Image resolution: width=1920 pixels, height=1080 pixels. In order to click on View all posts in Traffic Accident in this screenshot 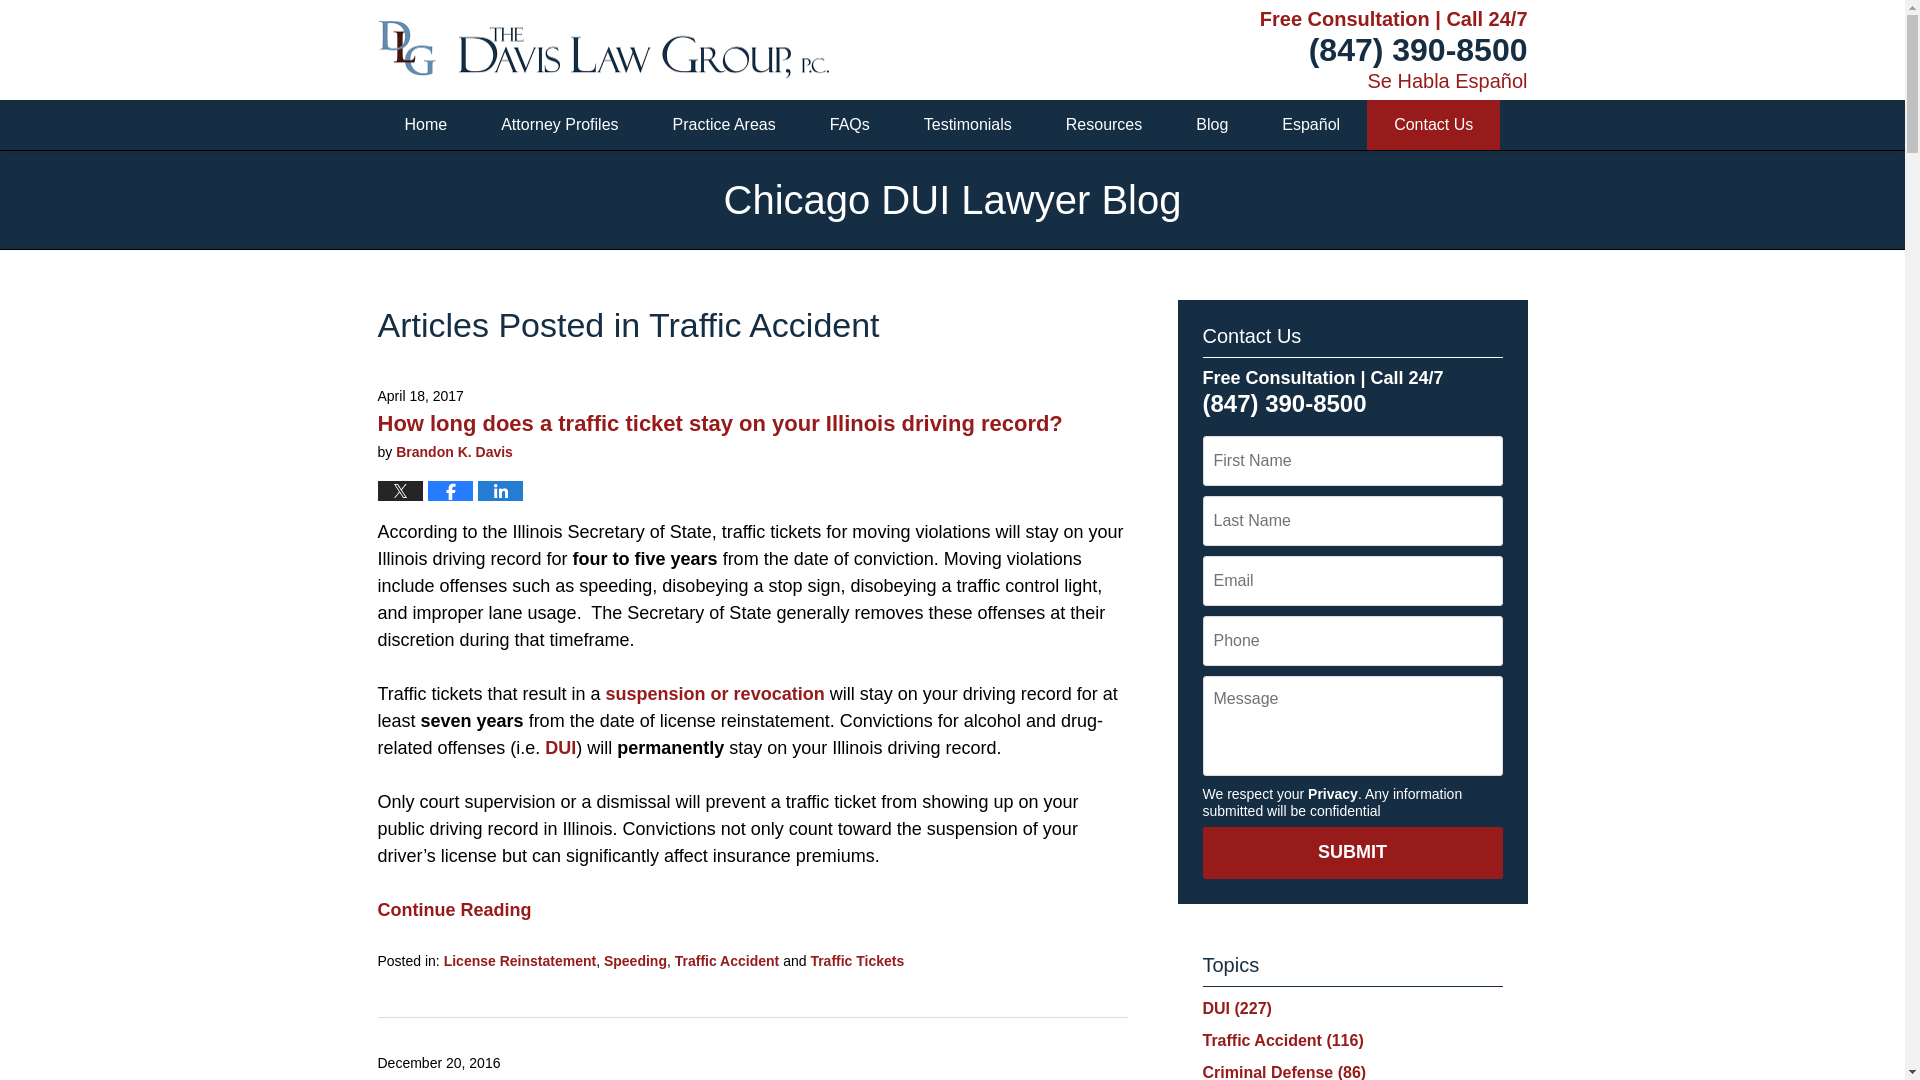, I will do `click(727, 960)`.